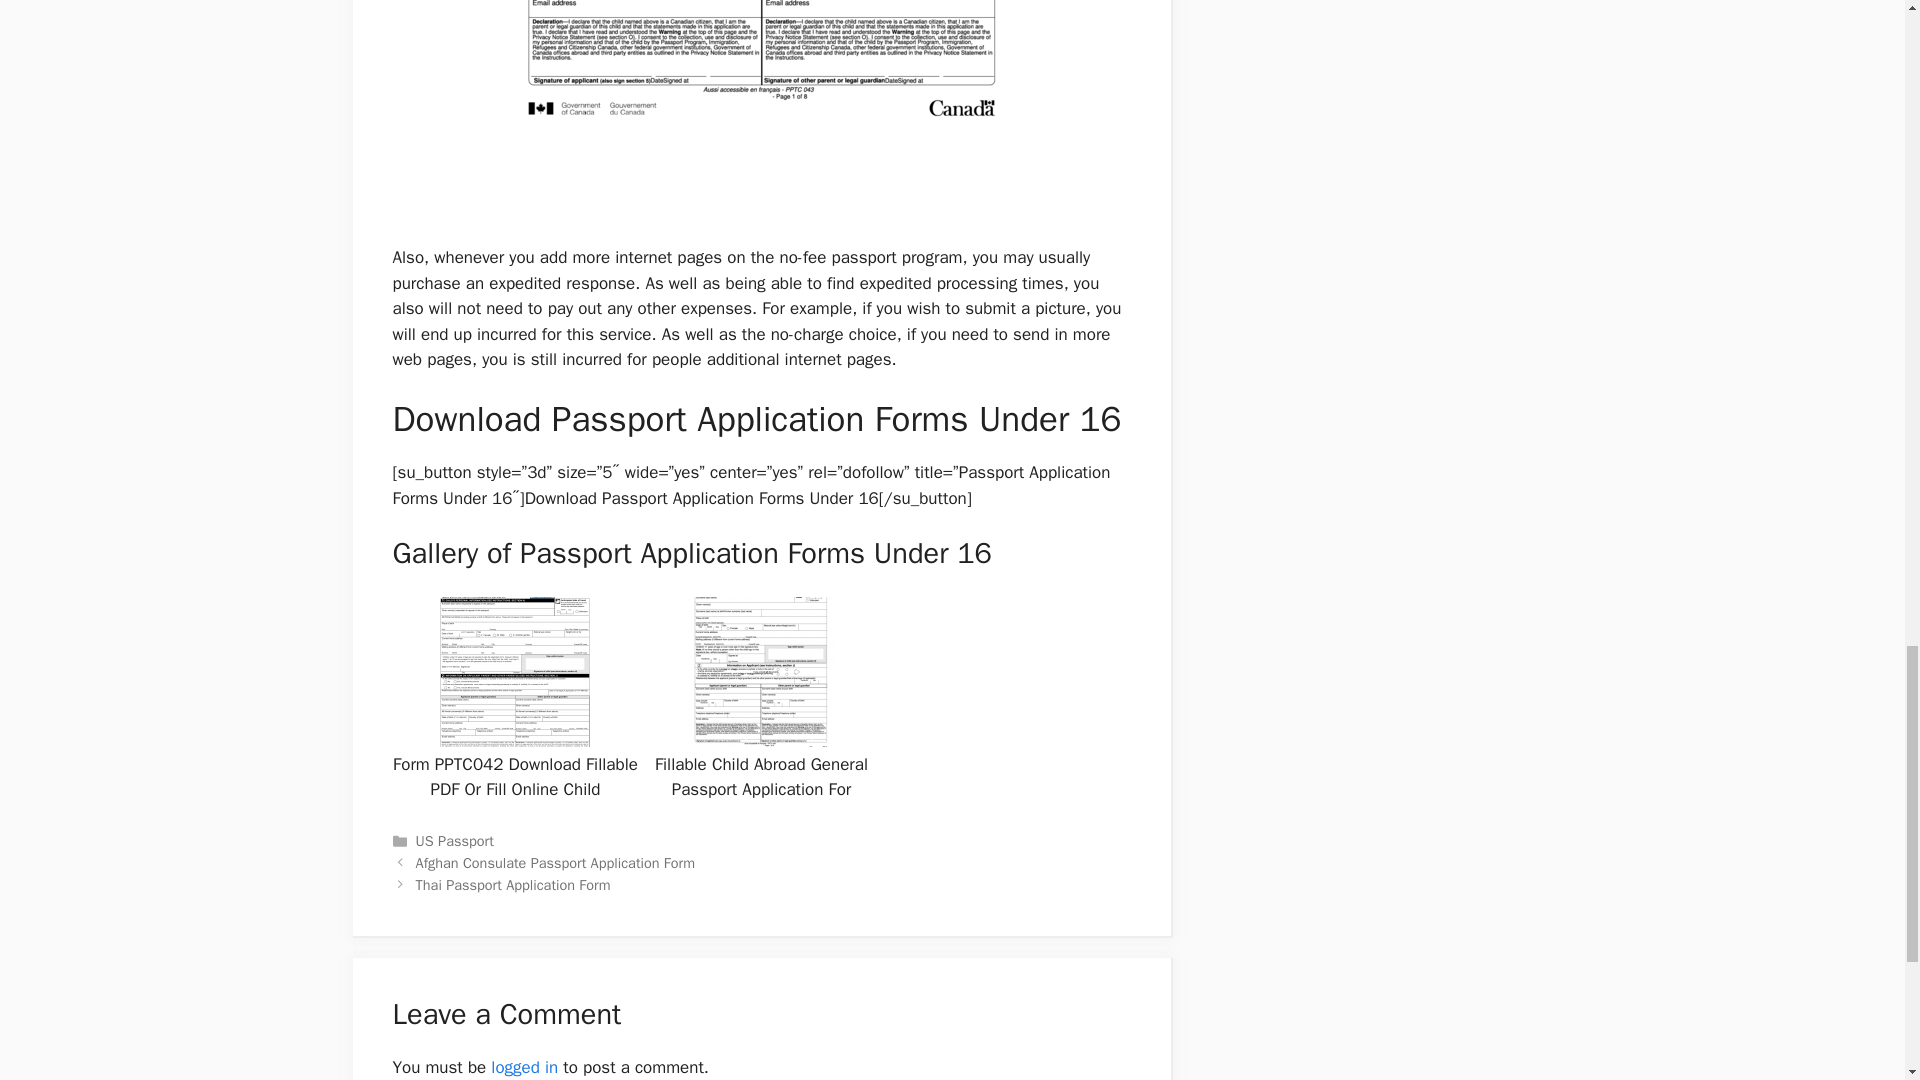 This screenshot has width=1920, height=1080. Describe the element at coordinates (513, 884) in the screenshot. I see `Next` at that location.